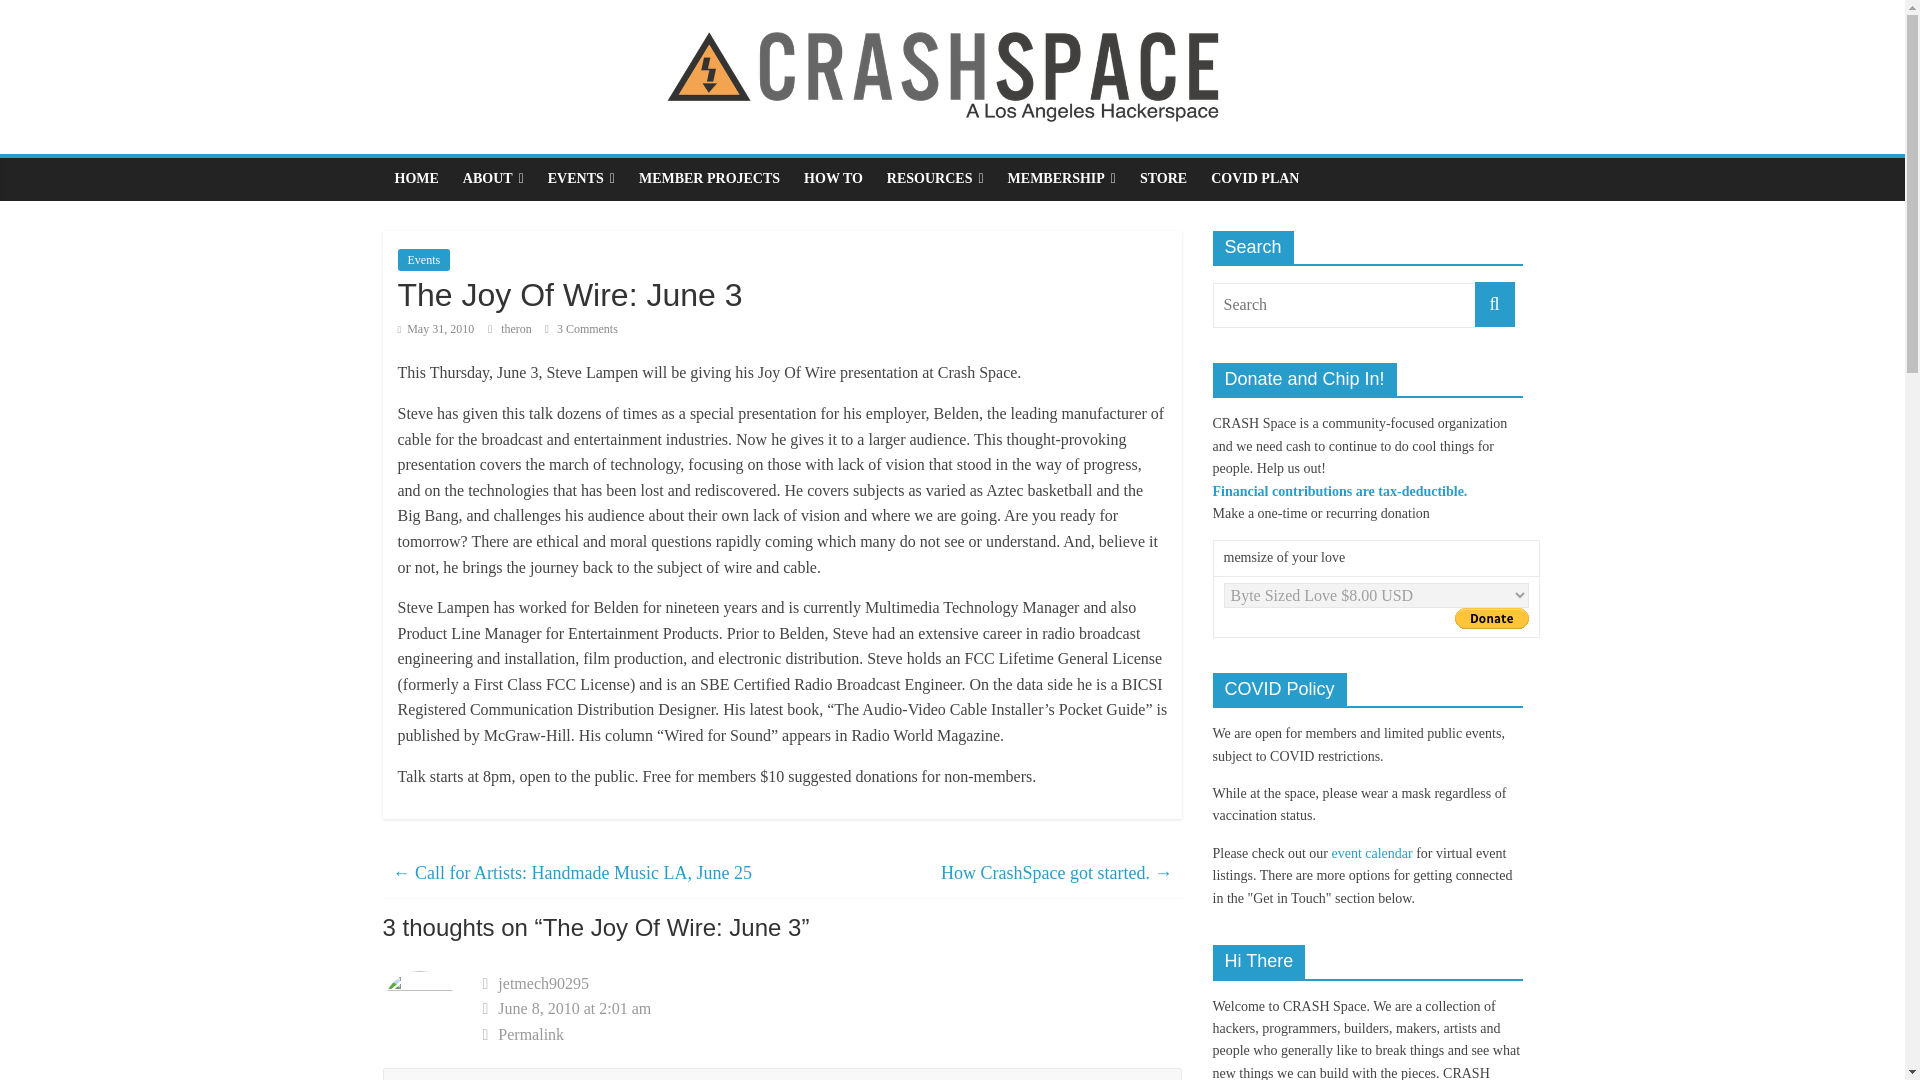 The width and height of the screenshot is (1920, 1080). Describe the element at coordinates (709, 178) in the screenshot. I see `MEMBER PROJECTS` at that location.